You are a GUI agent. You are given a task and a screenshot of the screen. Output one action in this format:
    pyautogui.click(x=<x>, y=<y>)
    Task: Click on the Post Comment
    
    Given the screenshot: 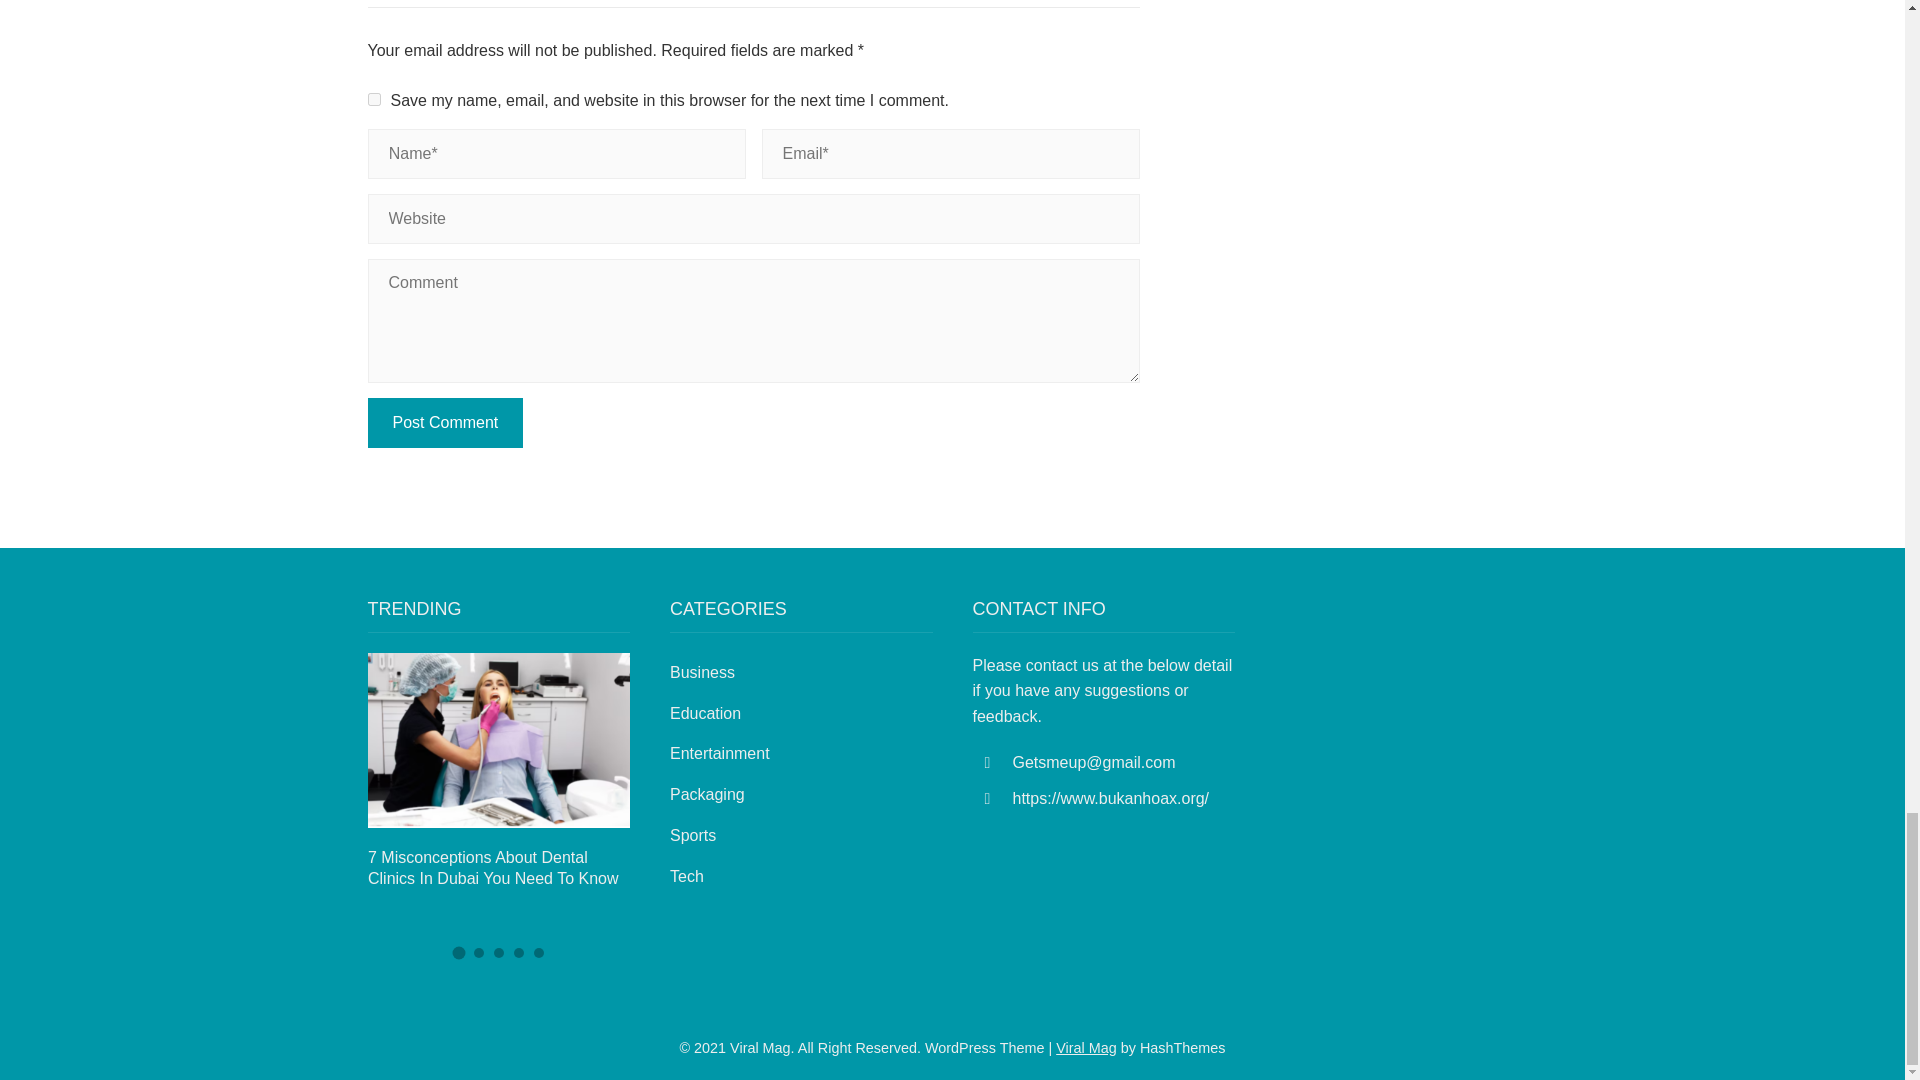 What is the action you would take?
    pyautogui.click(x=446, y=423)
    